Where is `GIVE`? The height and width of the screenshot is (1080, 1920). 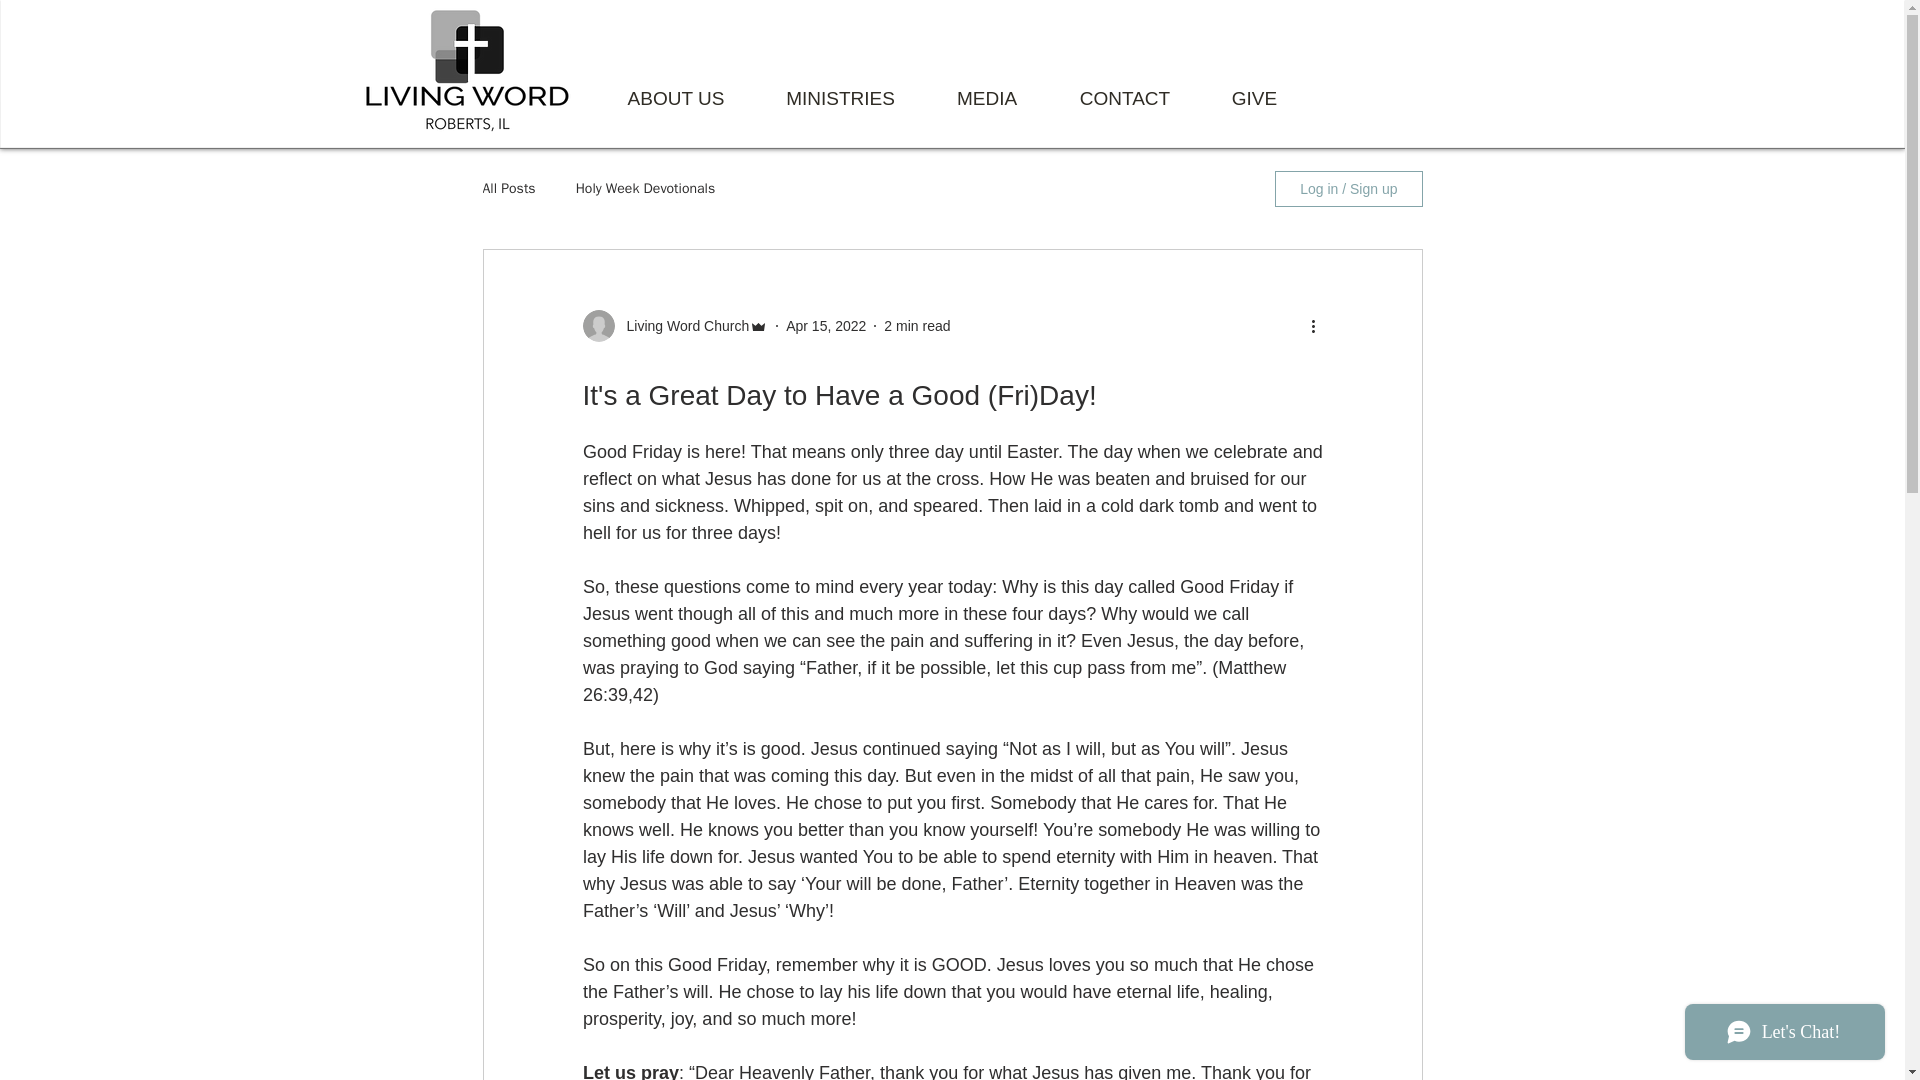 GIVE is located at coordinates (1254, 98).